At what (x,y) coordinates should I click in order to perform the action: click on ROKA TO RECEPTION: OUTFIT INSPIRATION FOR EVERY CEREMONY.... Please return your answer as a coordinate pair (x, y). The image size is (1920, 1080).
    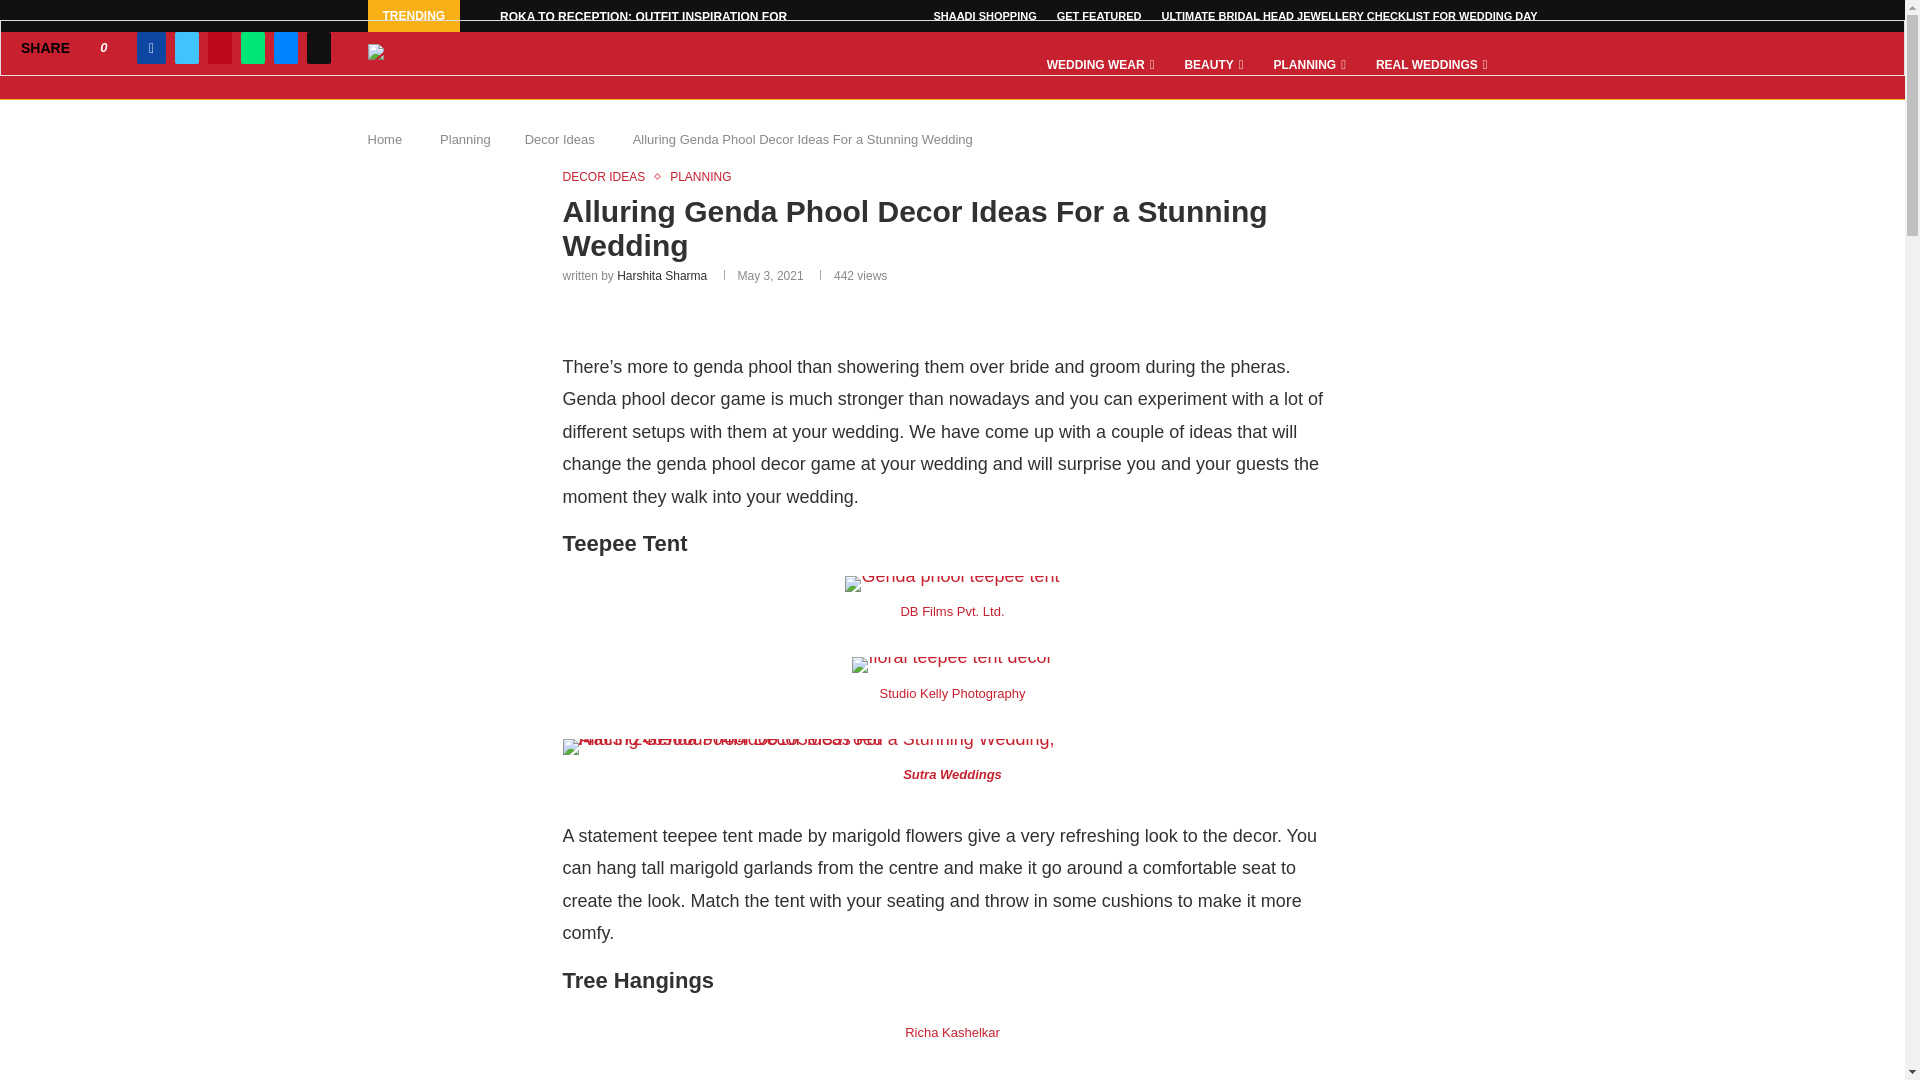
    Looking at the image, I should click on (706, 17).